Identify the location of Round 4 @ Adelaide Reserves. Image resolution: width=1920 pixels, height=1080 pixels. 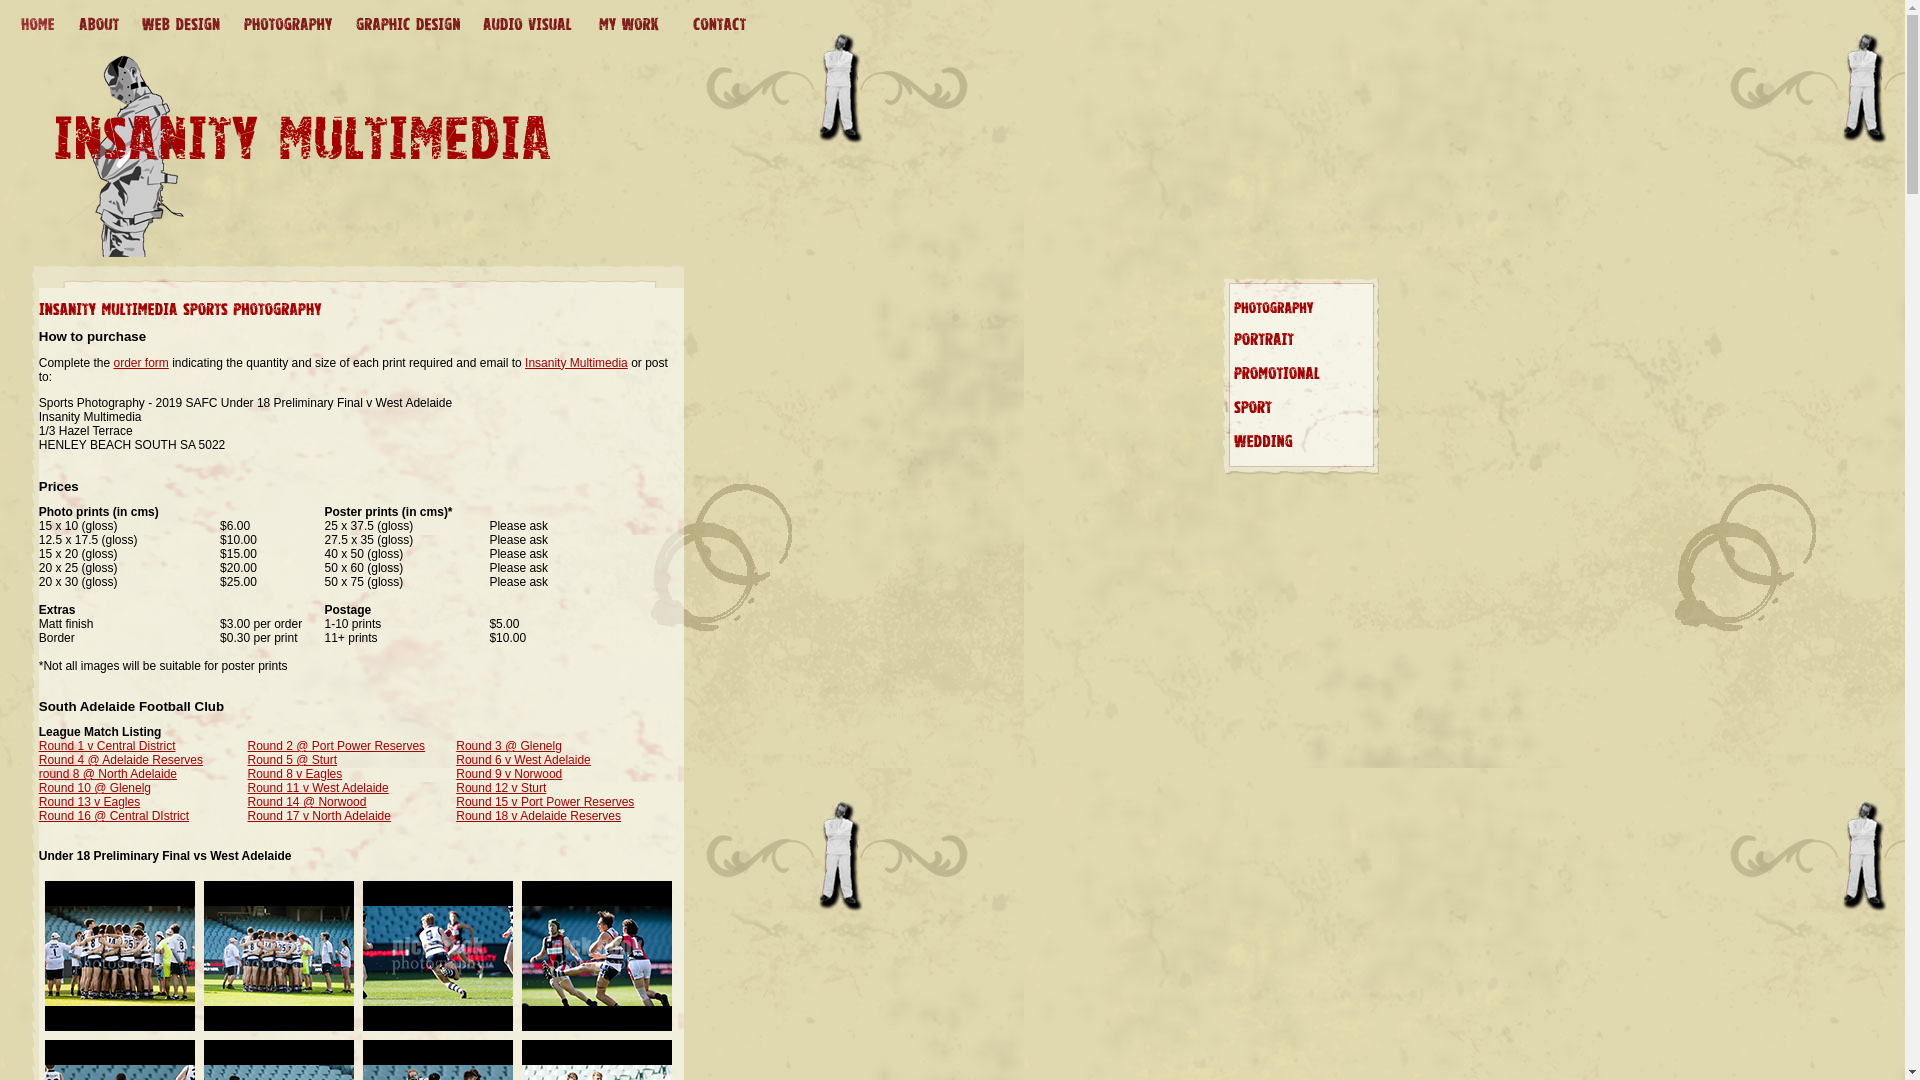
(121, 760).